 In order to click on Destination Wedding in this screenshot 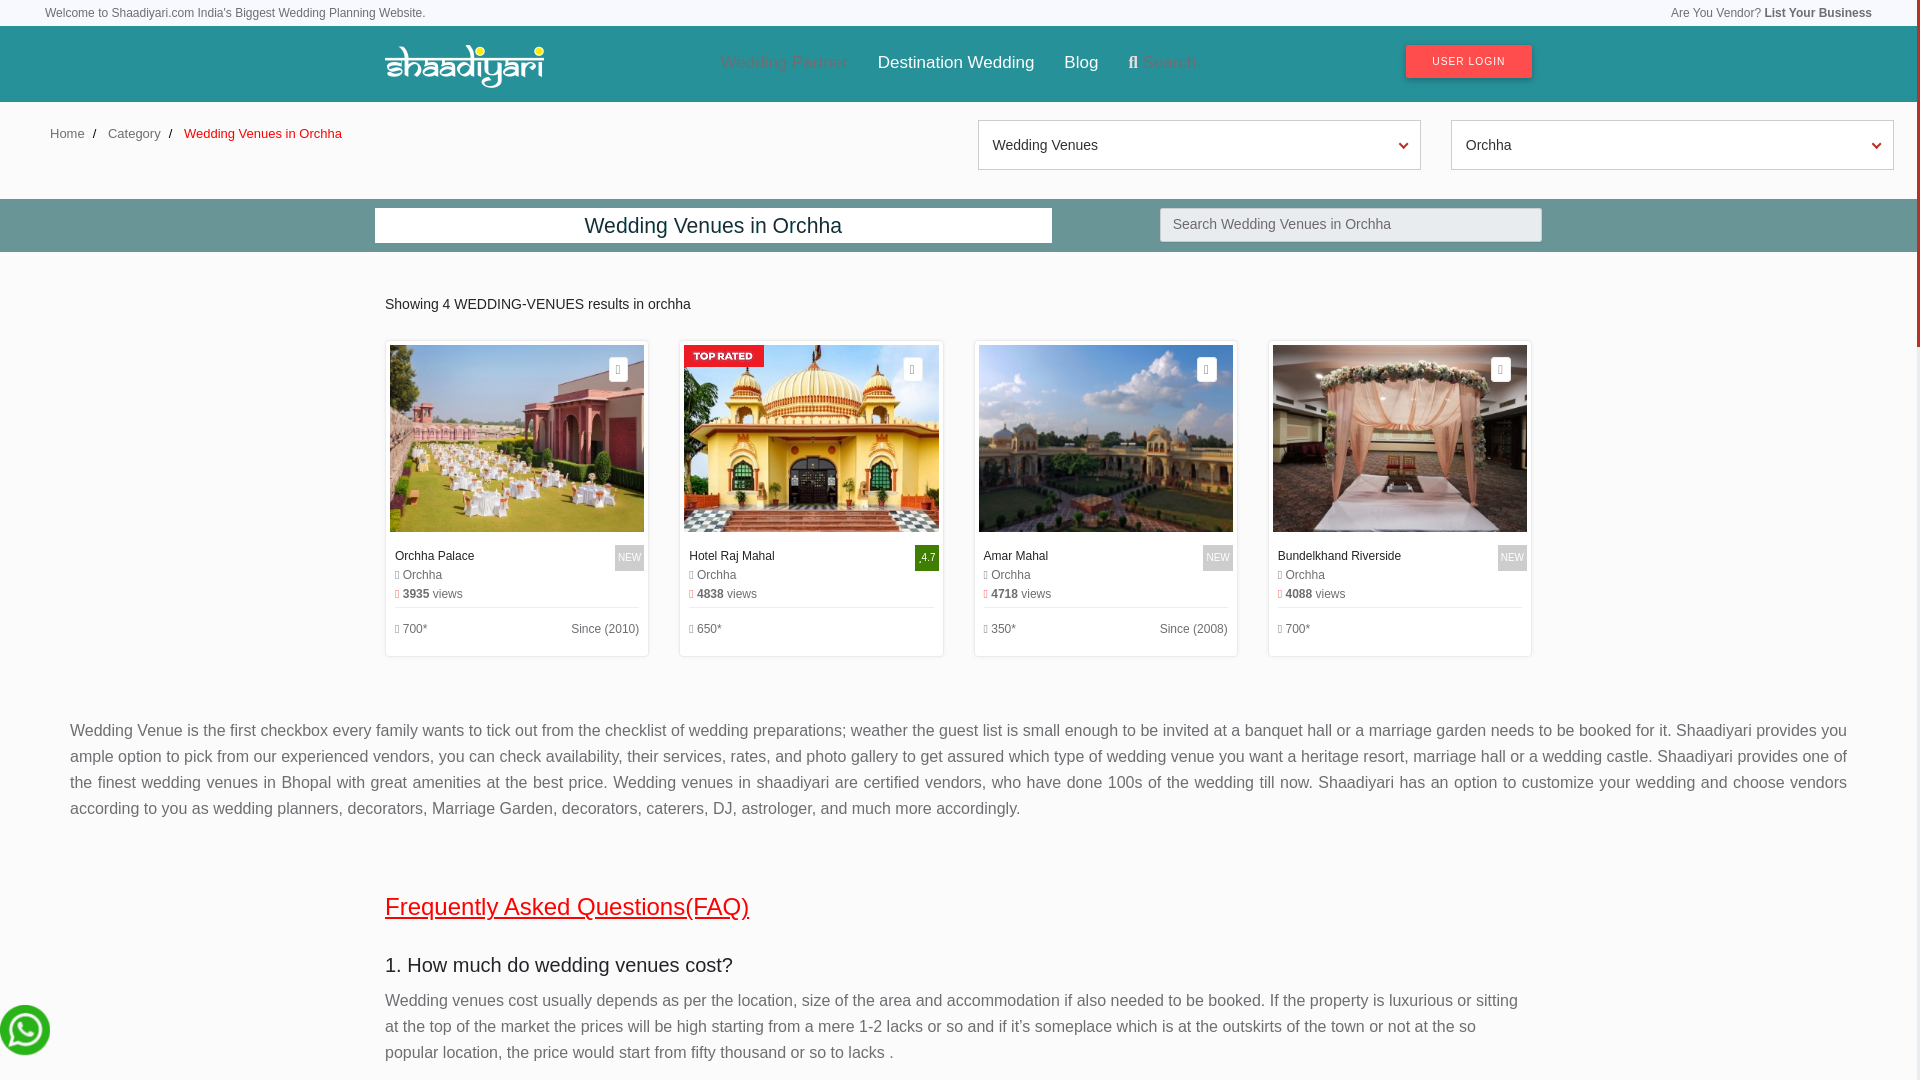, I will do `click(956, 63)`.